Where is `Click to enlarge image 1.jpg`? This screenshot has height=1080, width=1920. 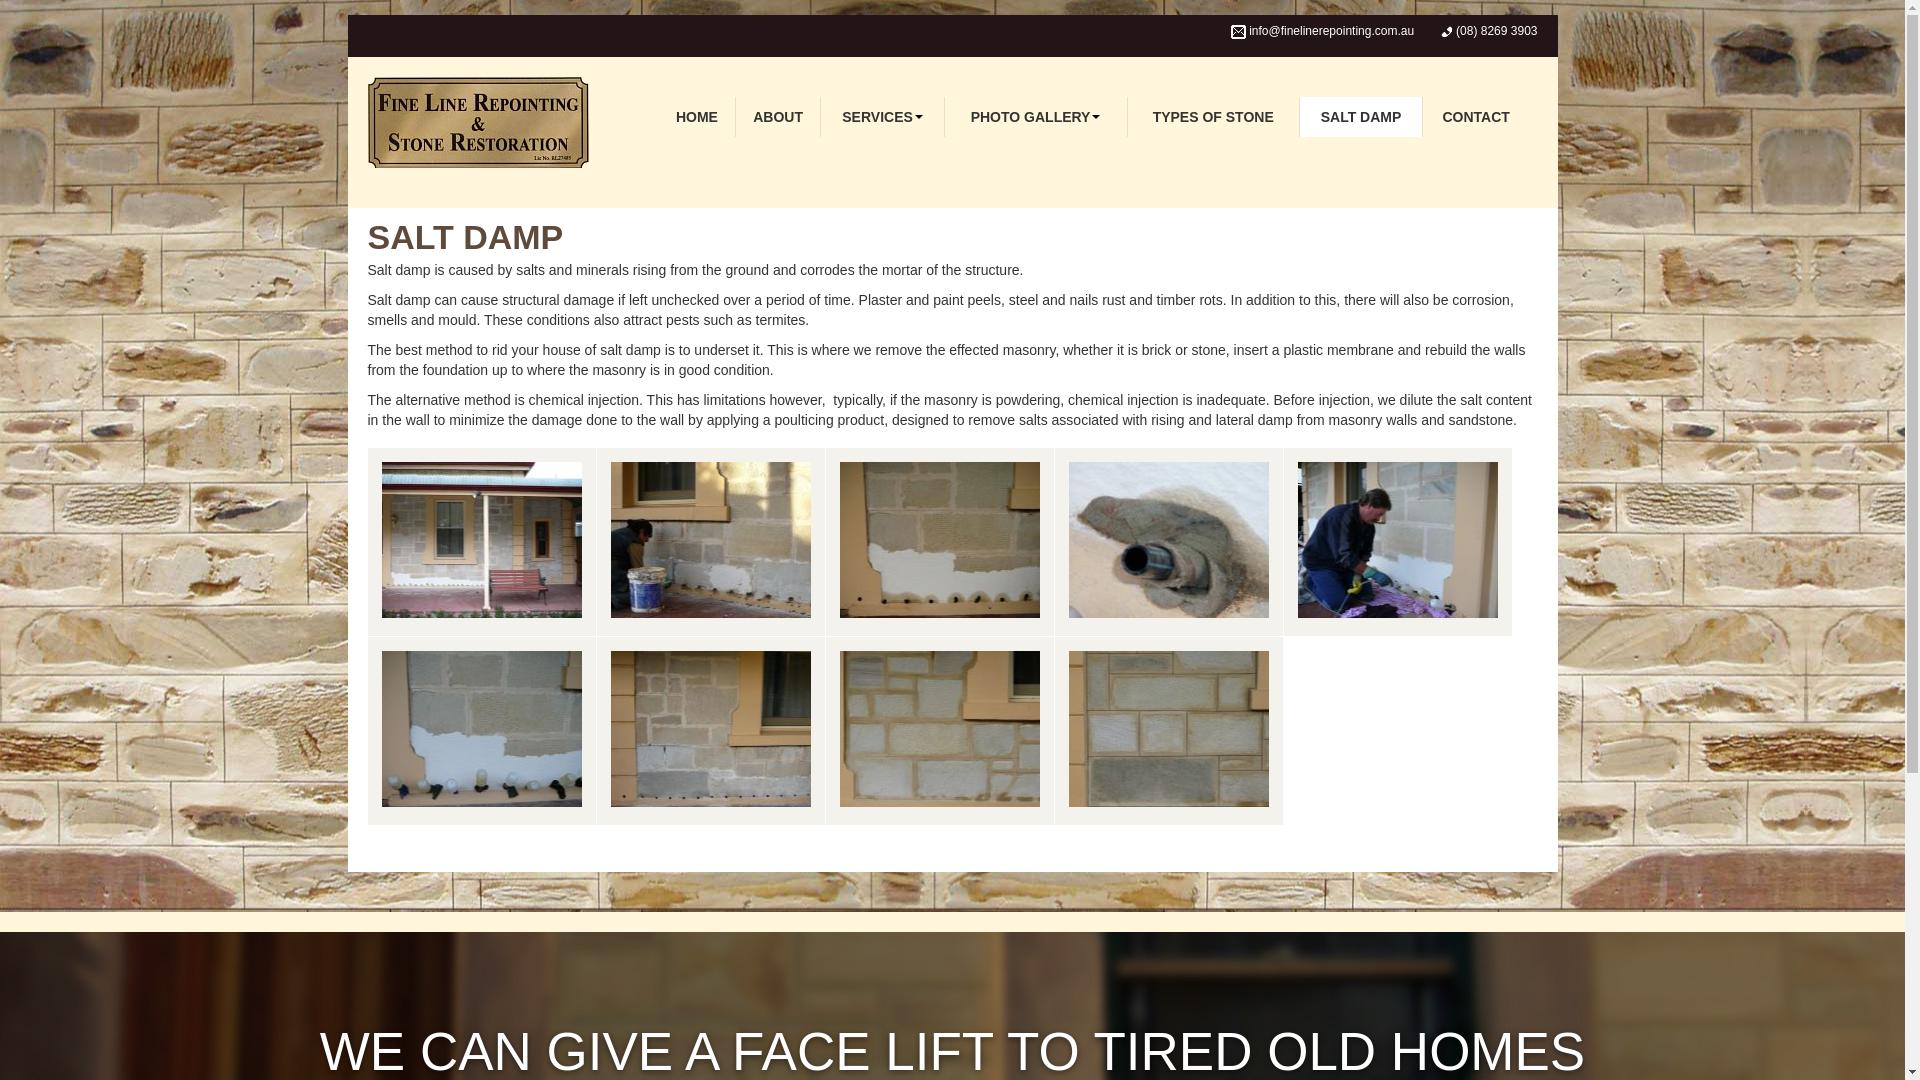 Click to enlarge image 1.jpg is located at coordinates (482, 542).